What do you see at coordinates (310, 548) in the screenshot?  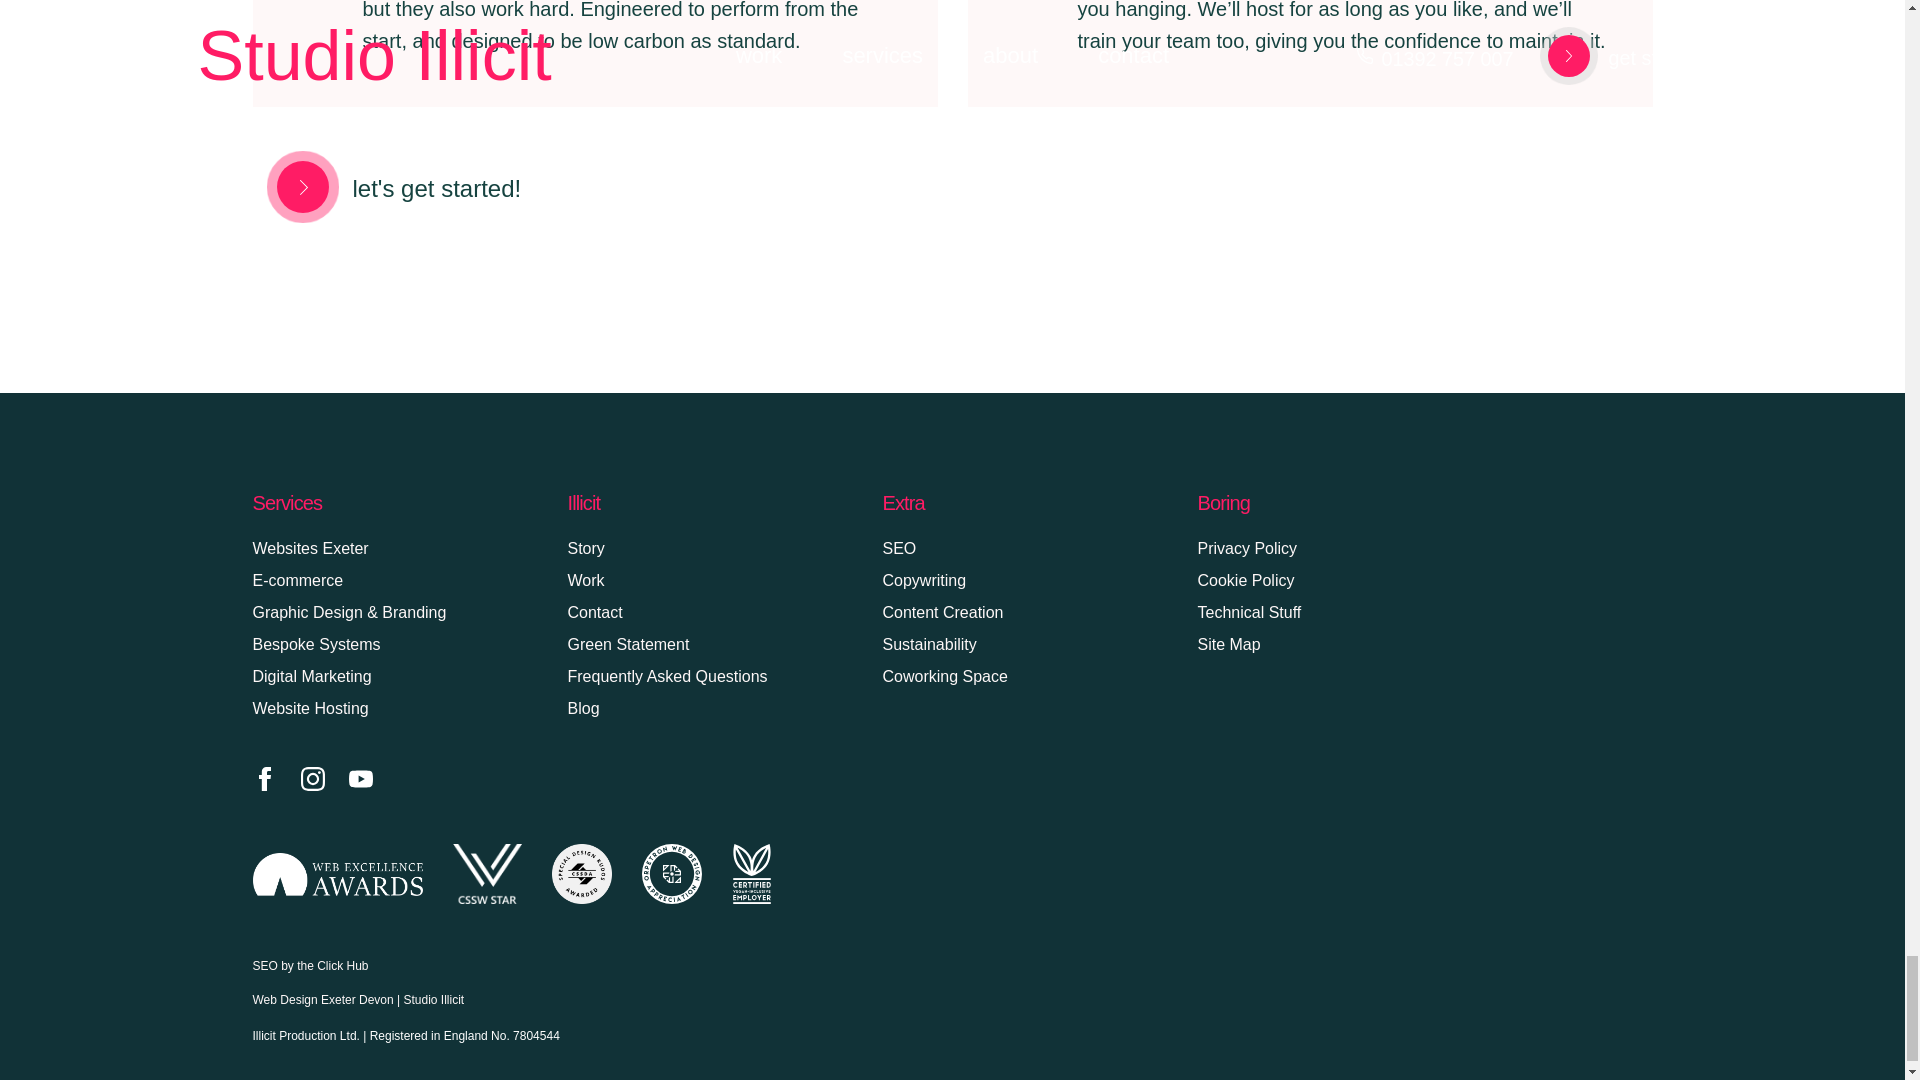 I see `Websites Exeter` at bounding box center [310, 548].